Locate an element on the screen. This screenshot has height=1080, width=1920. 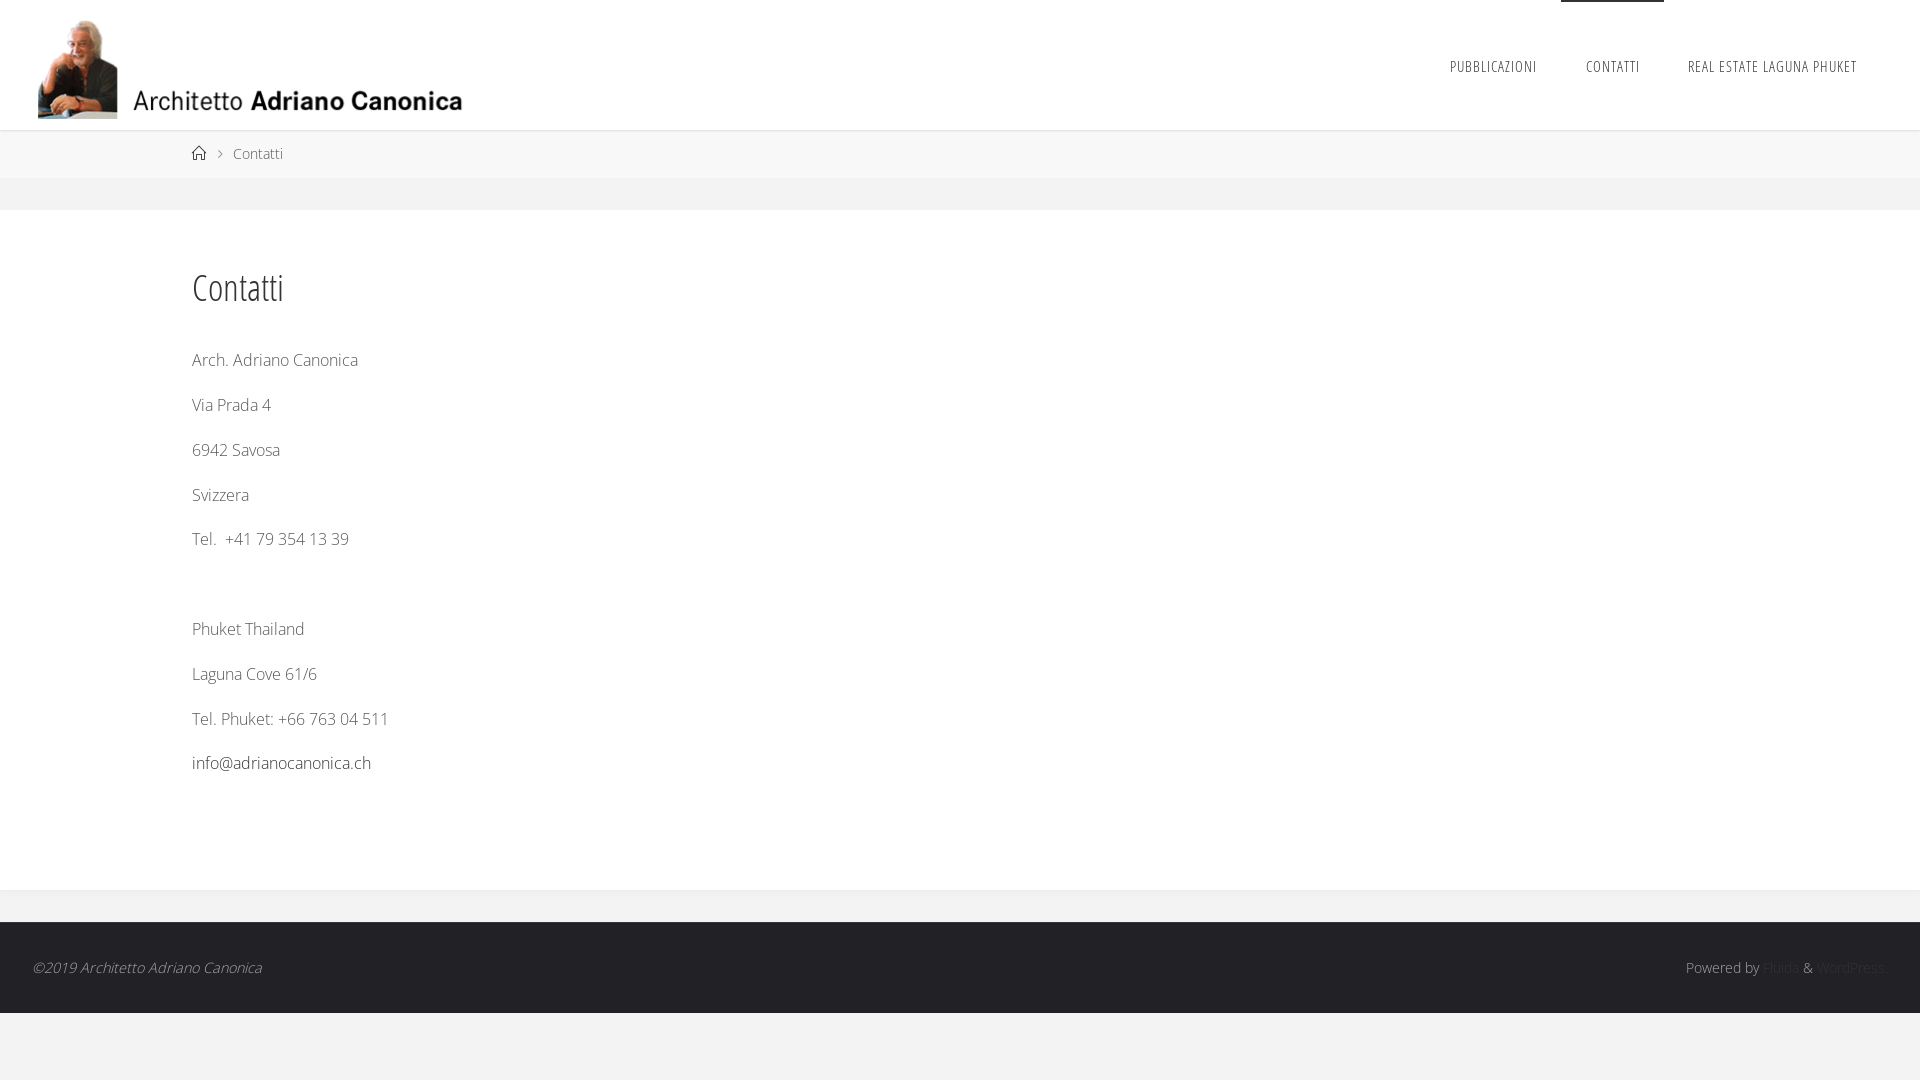
Home is located at coordinates (199, 154).